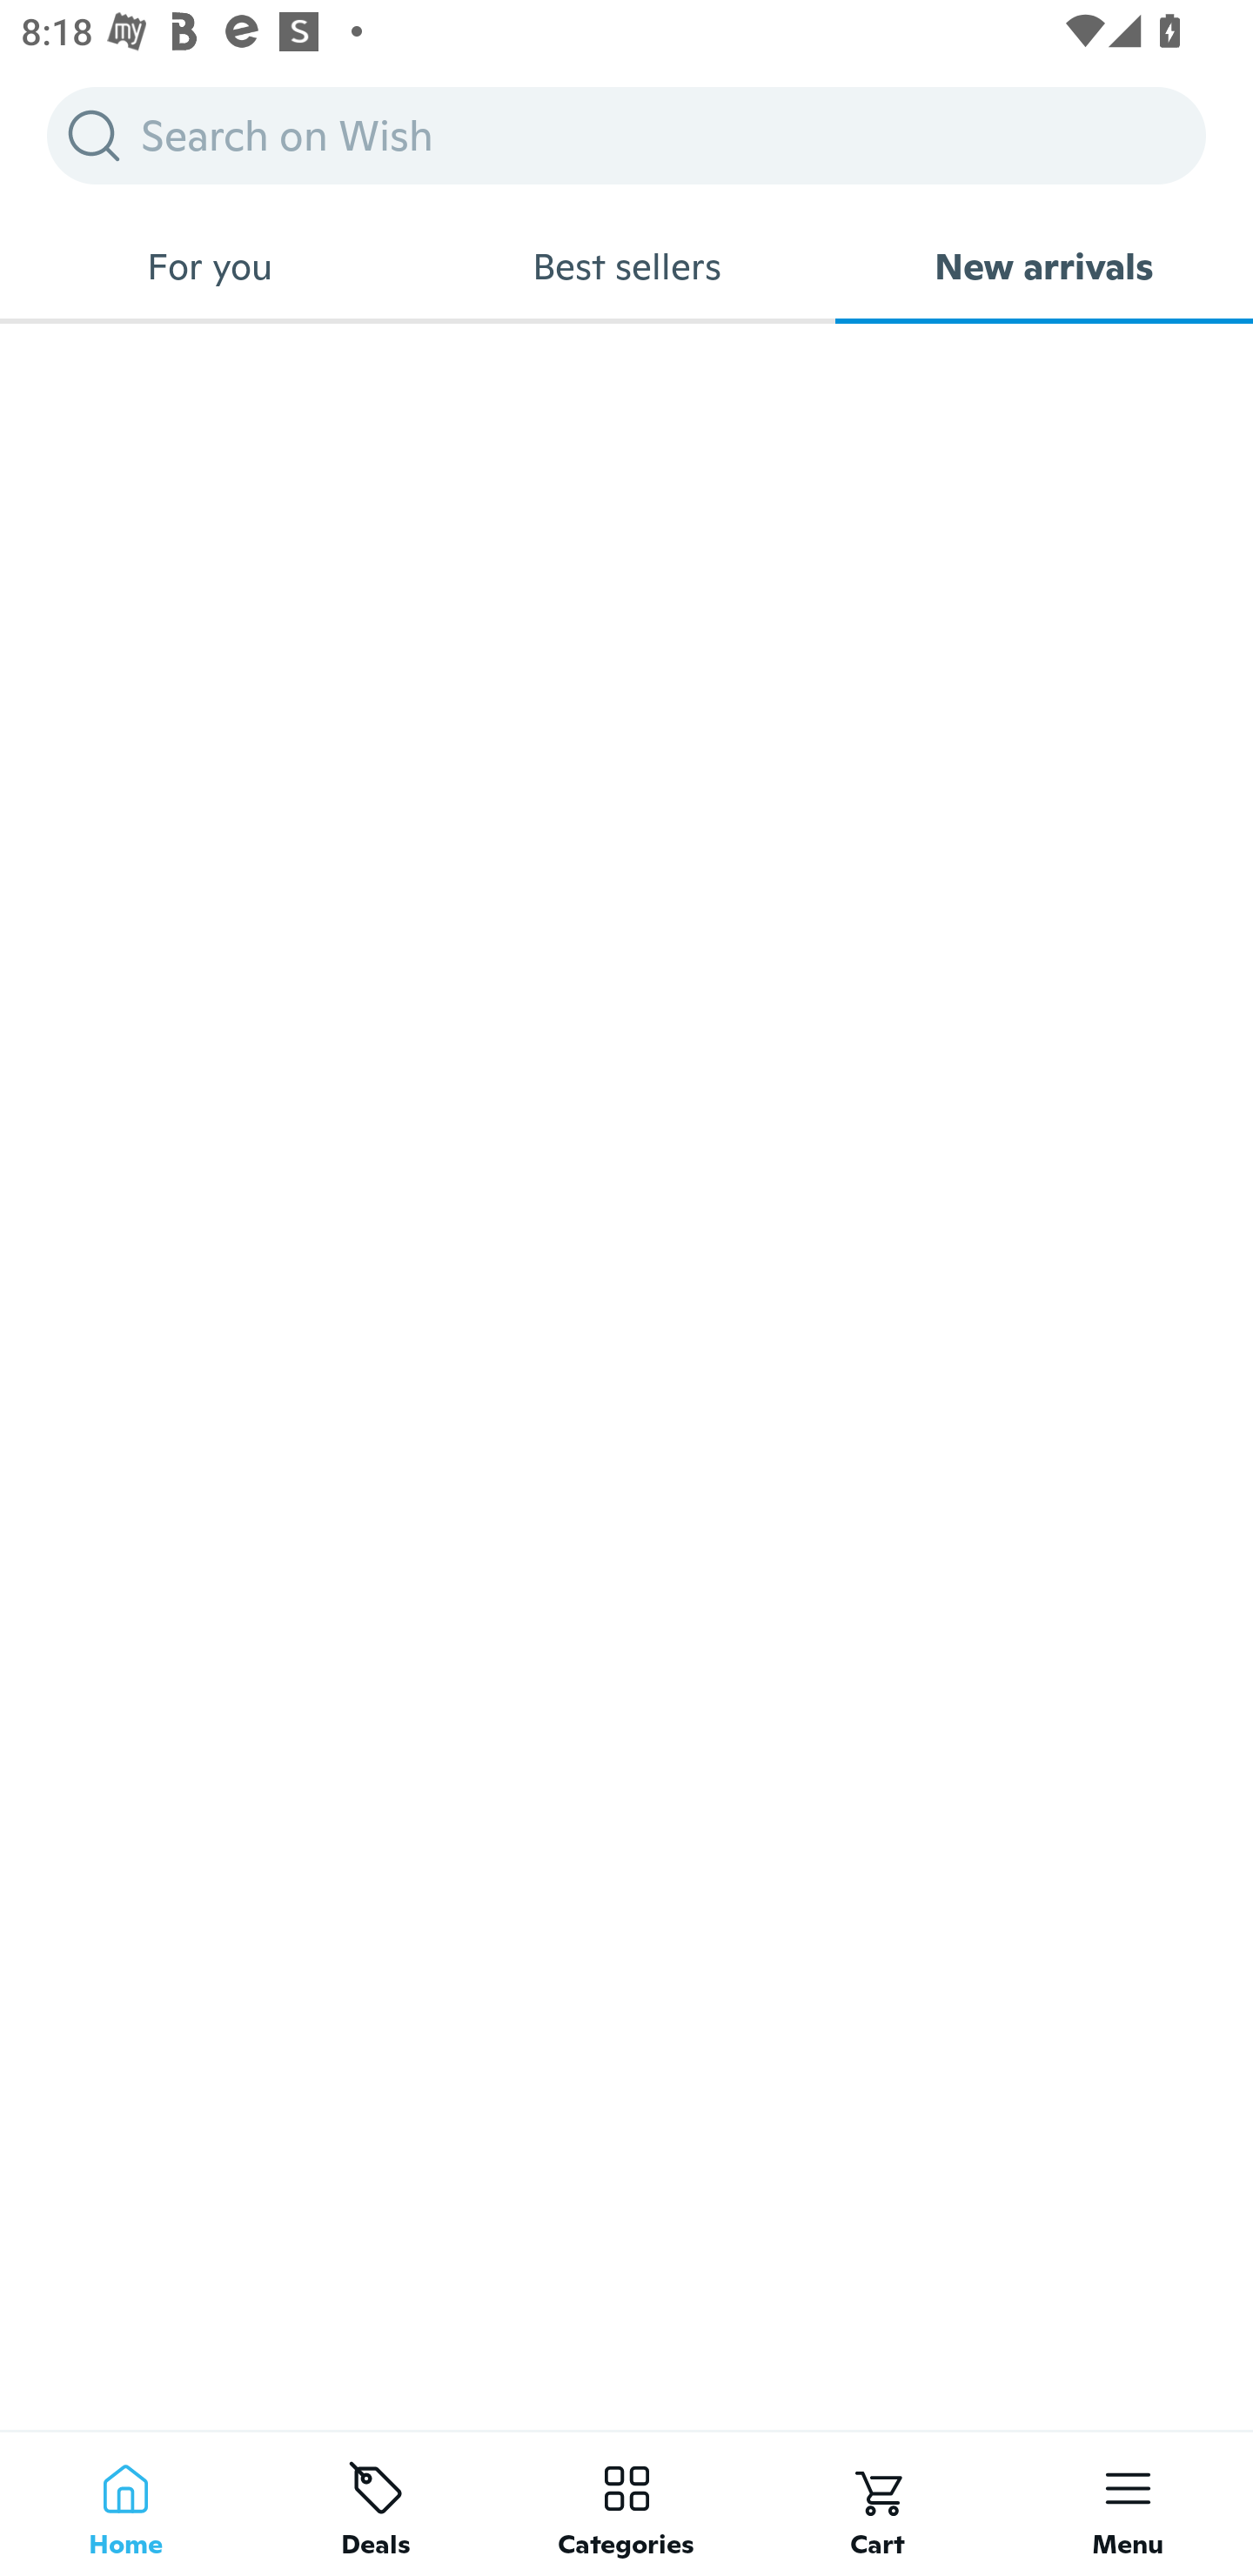 This screenshot has width=1253, height=2576. Describe the element at coordinates (1044, 266) in the screenshot. I see `New arrivals` at that location.